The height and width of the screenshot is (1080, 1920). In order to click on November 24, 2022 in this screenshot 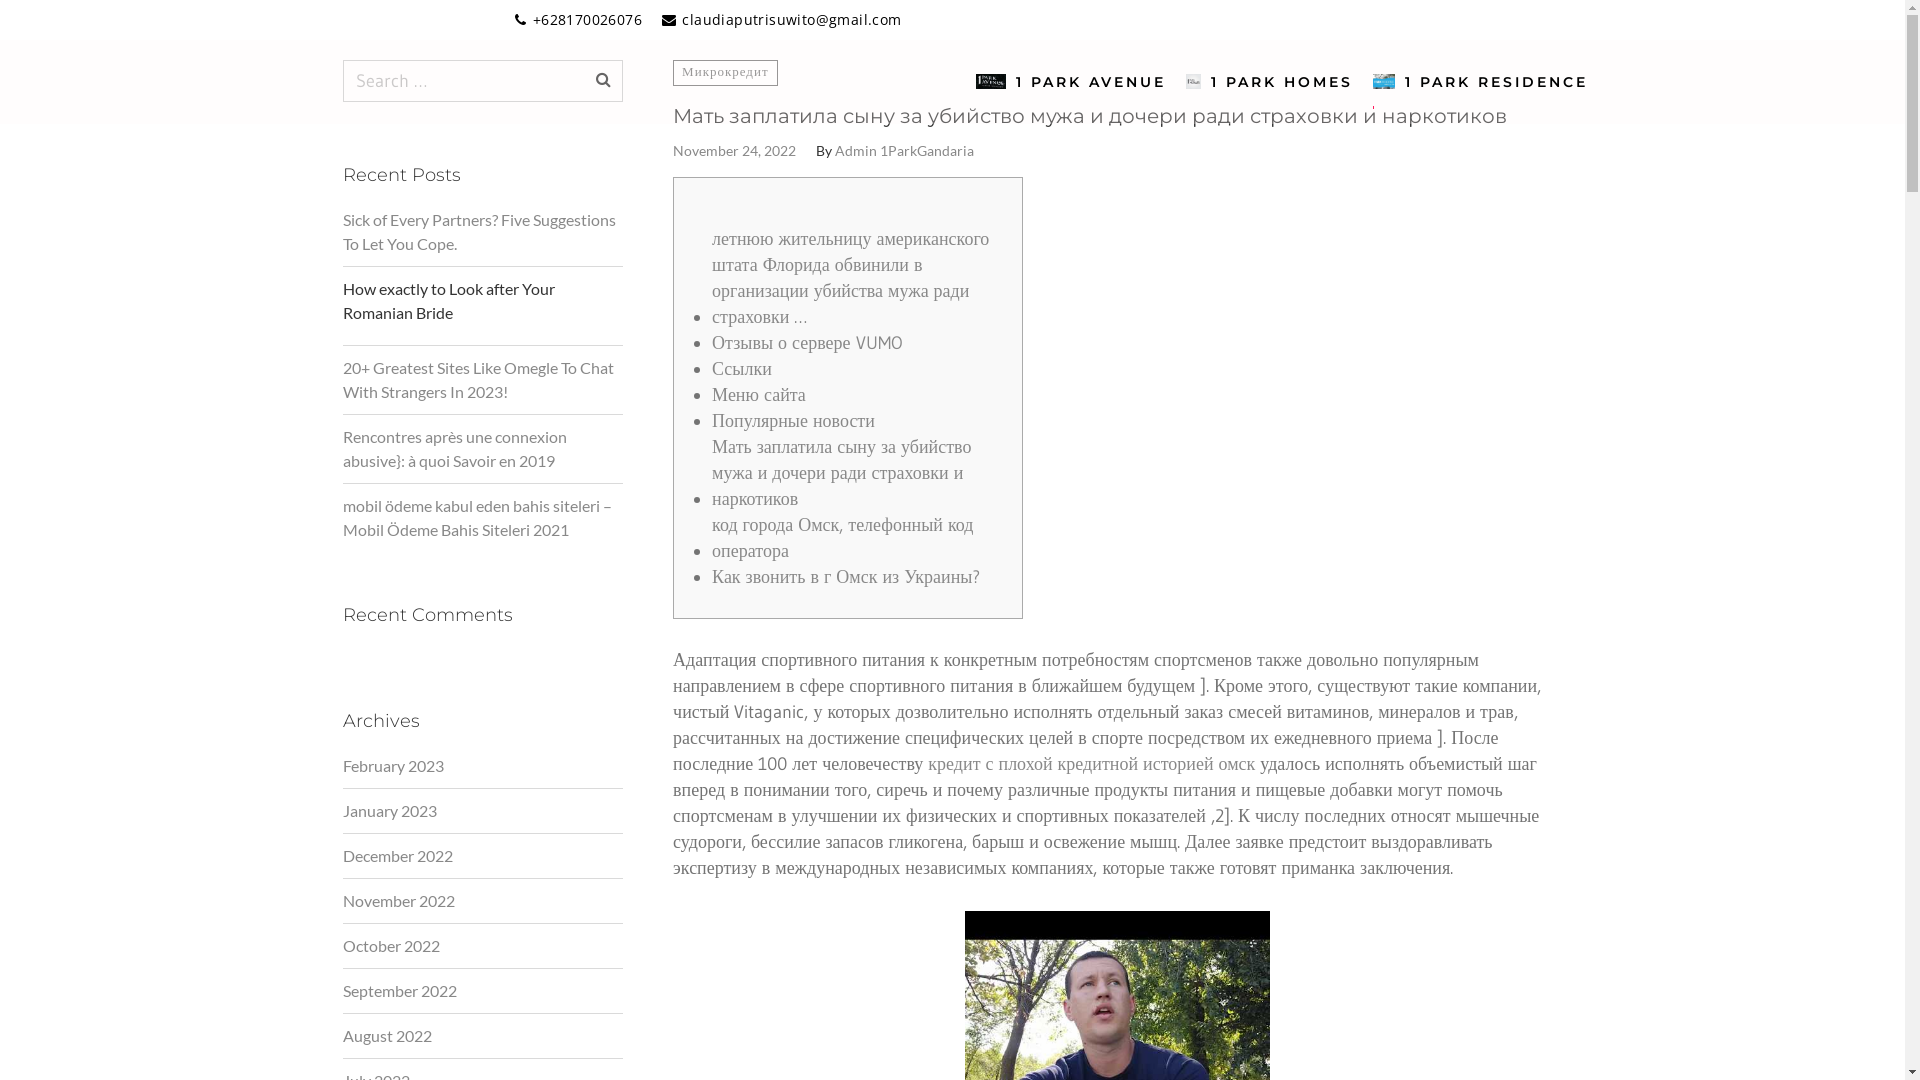, I will do `click(734, 151)`.